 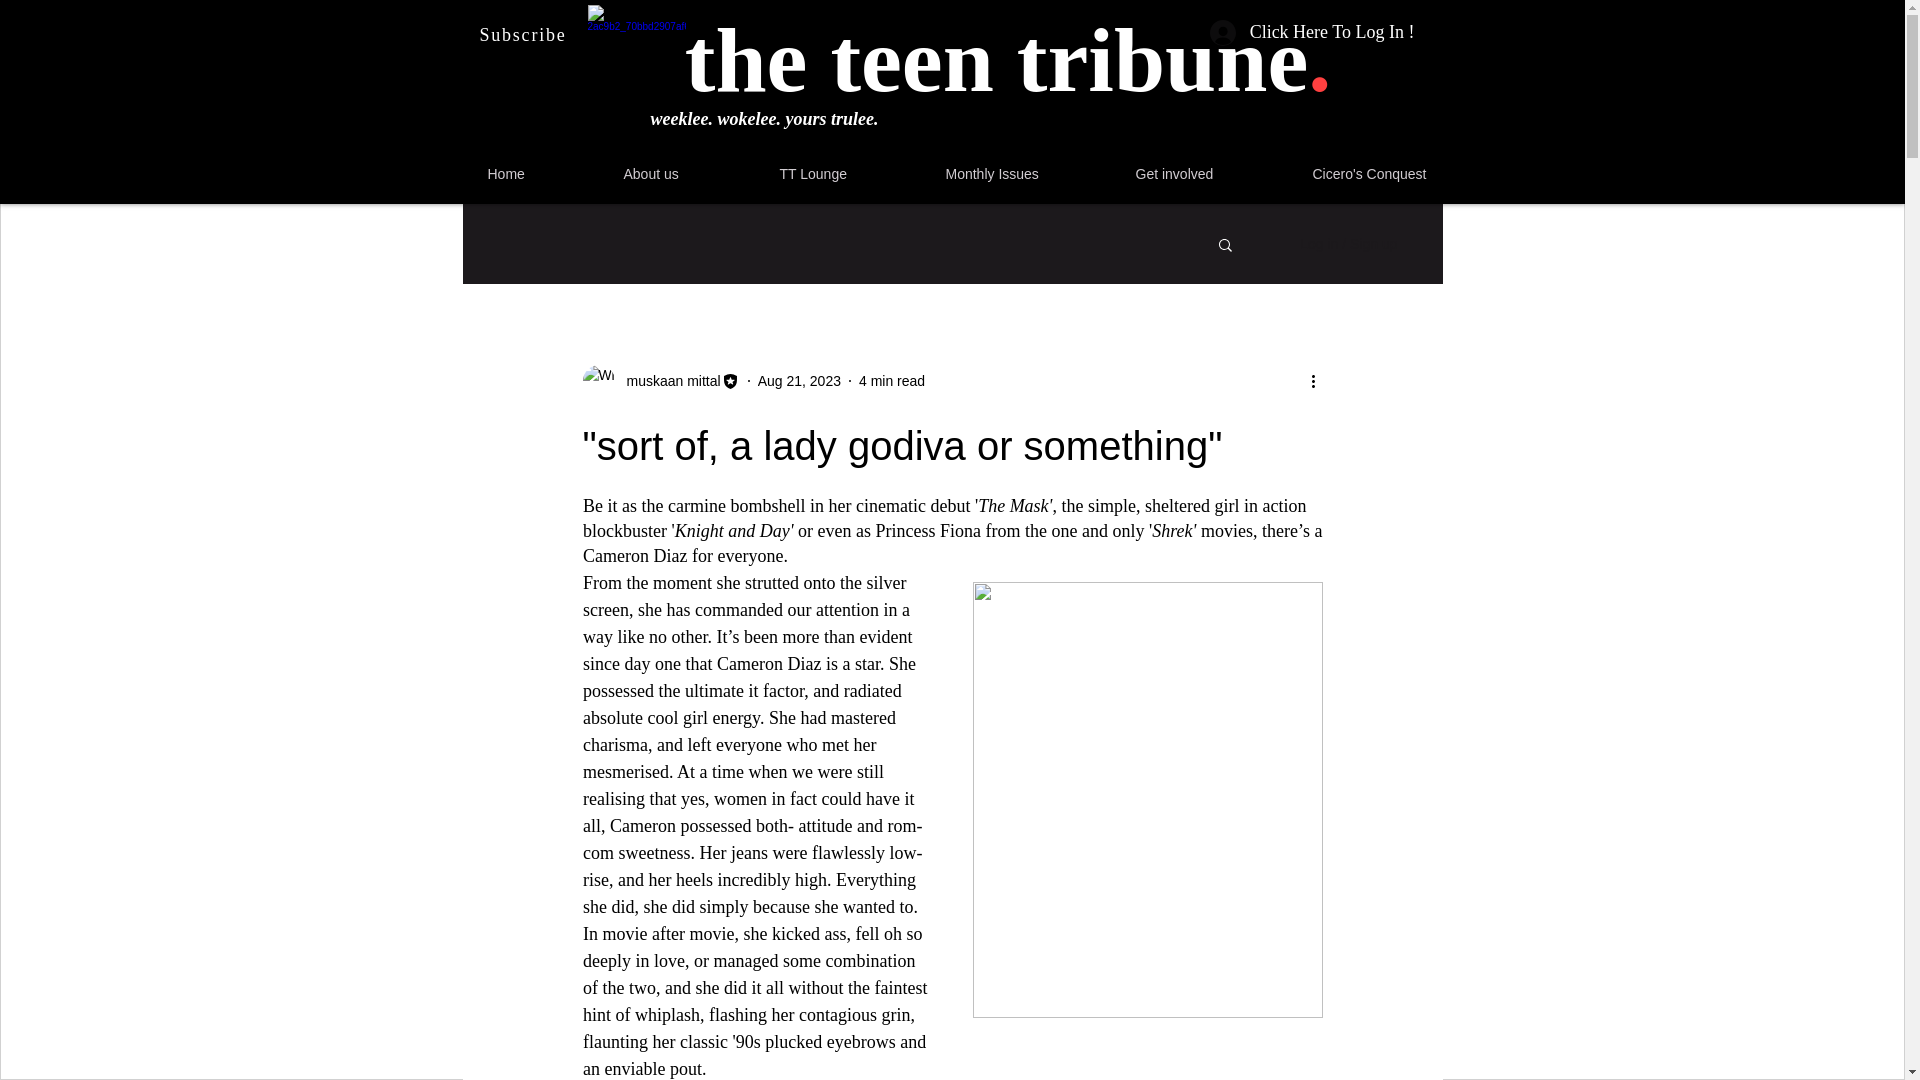 What do you see at coordinates (1312, 32) in the screenshot?
I see `Click Here To Log In !` at bounding box center [1312, 32].